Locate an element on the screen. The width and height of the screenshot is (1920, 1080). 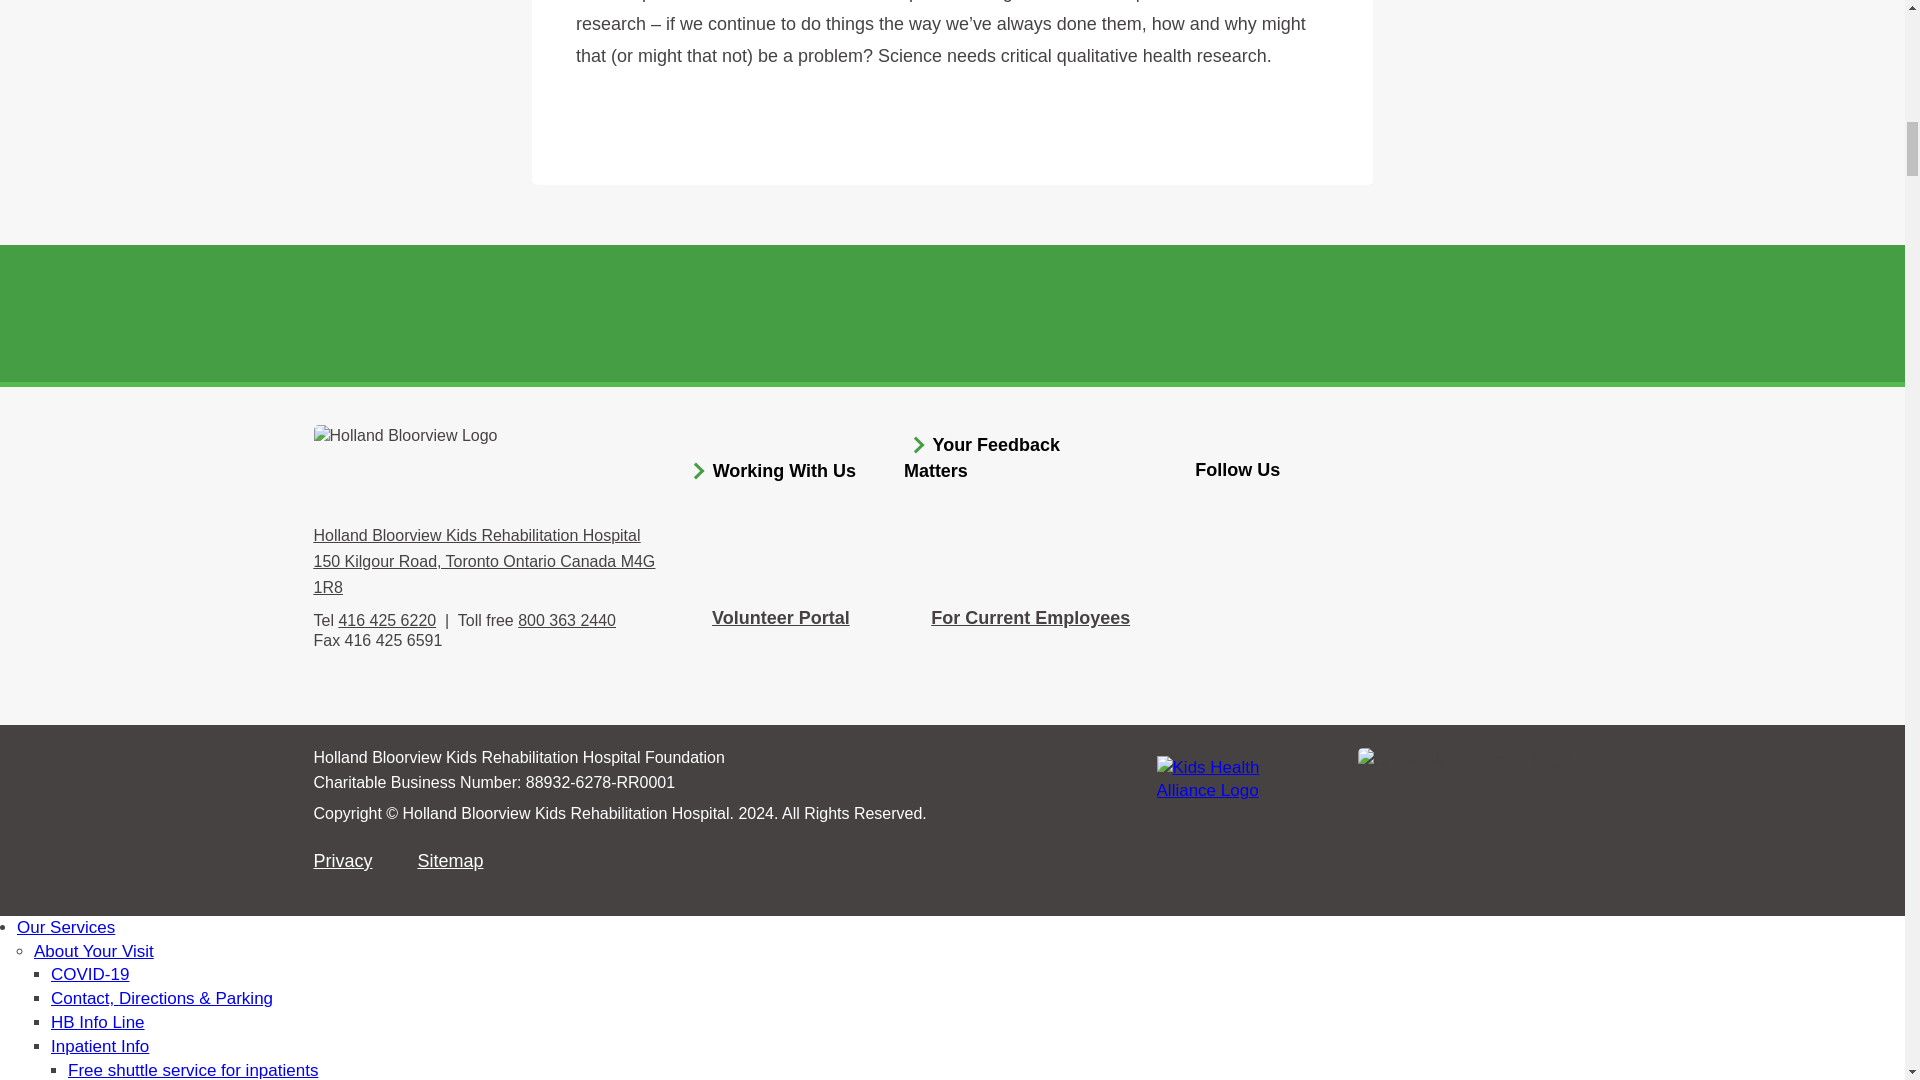
Our Services is located at coordinates (66, 928).